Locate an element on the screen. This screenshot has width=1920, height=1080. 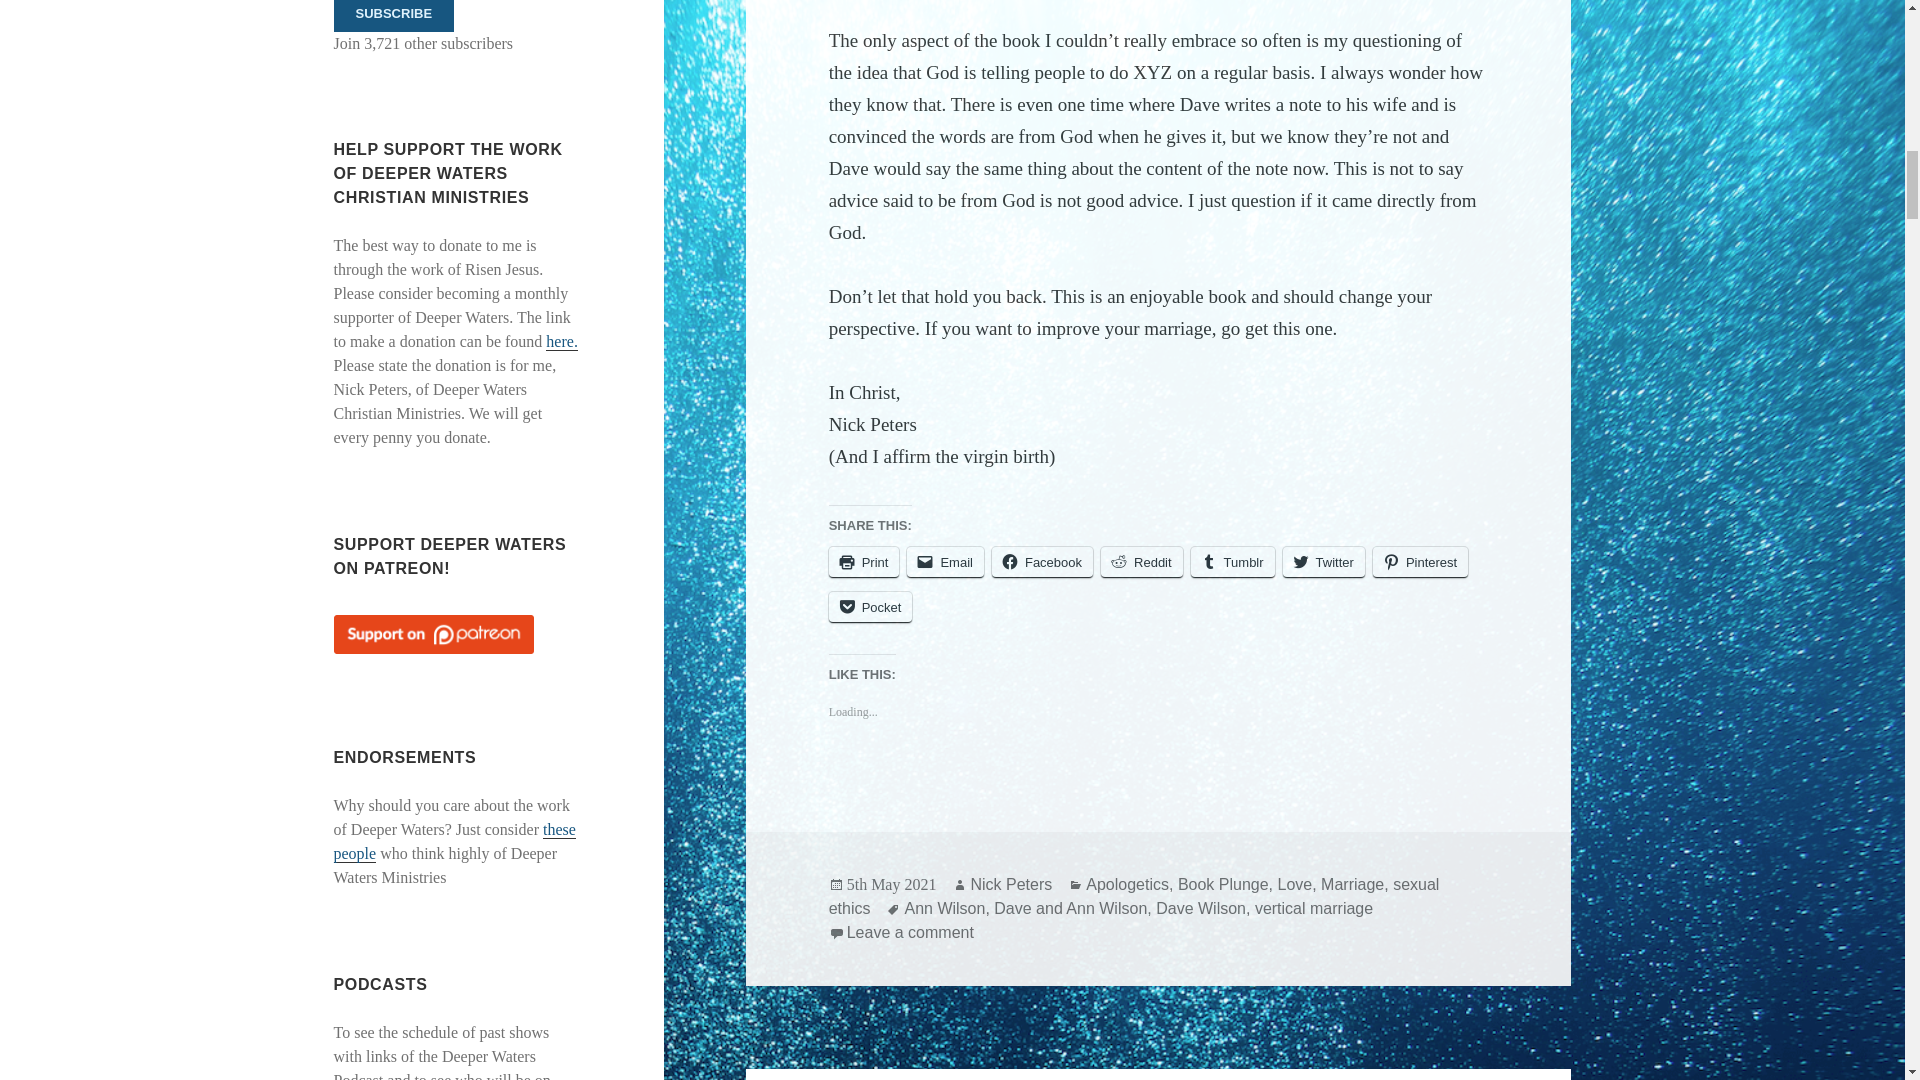
Click to share on Twitter is located at coordinates (1324, 562).